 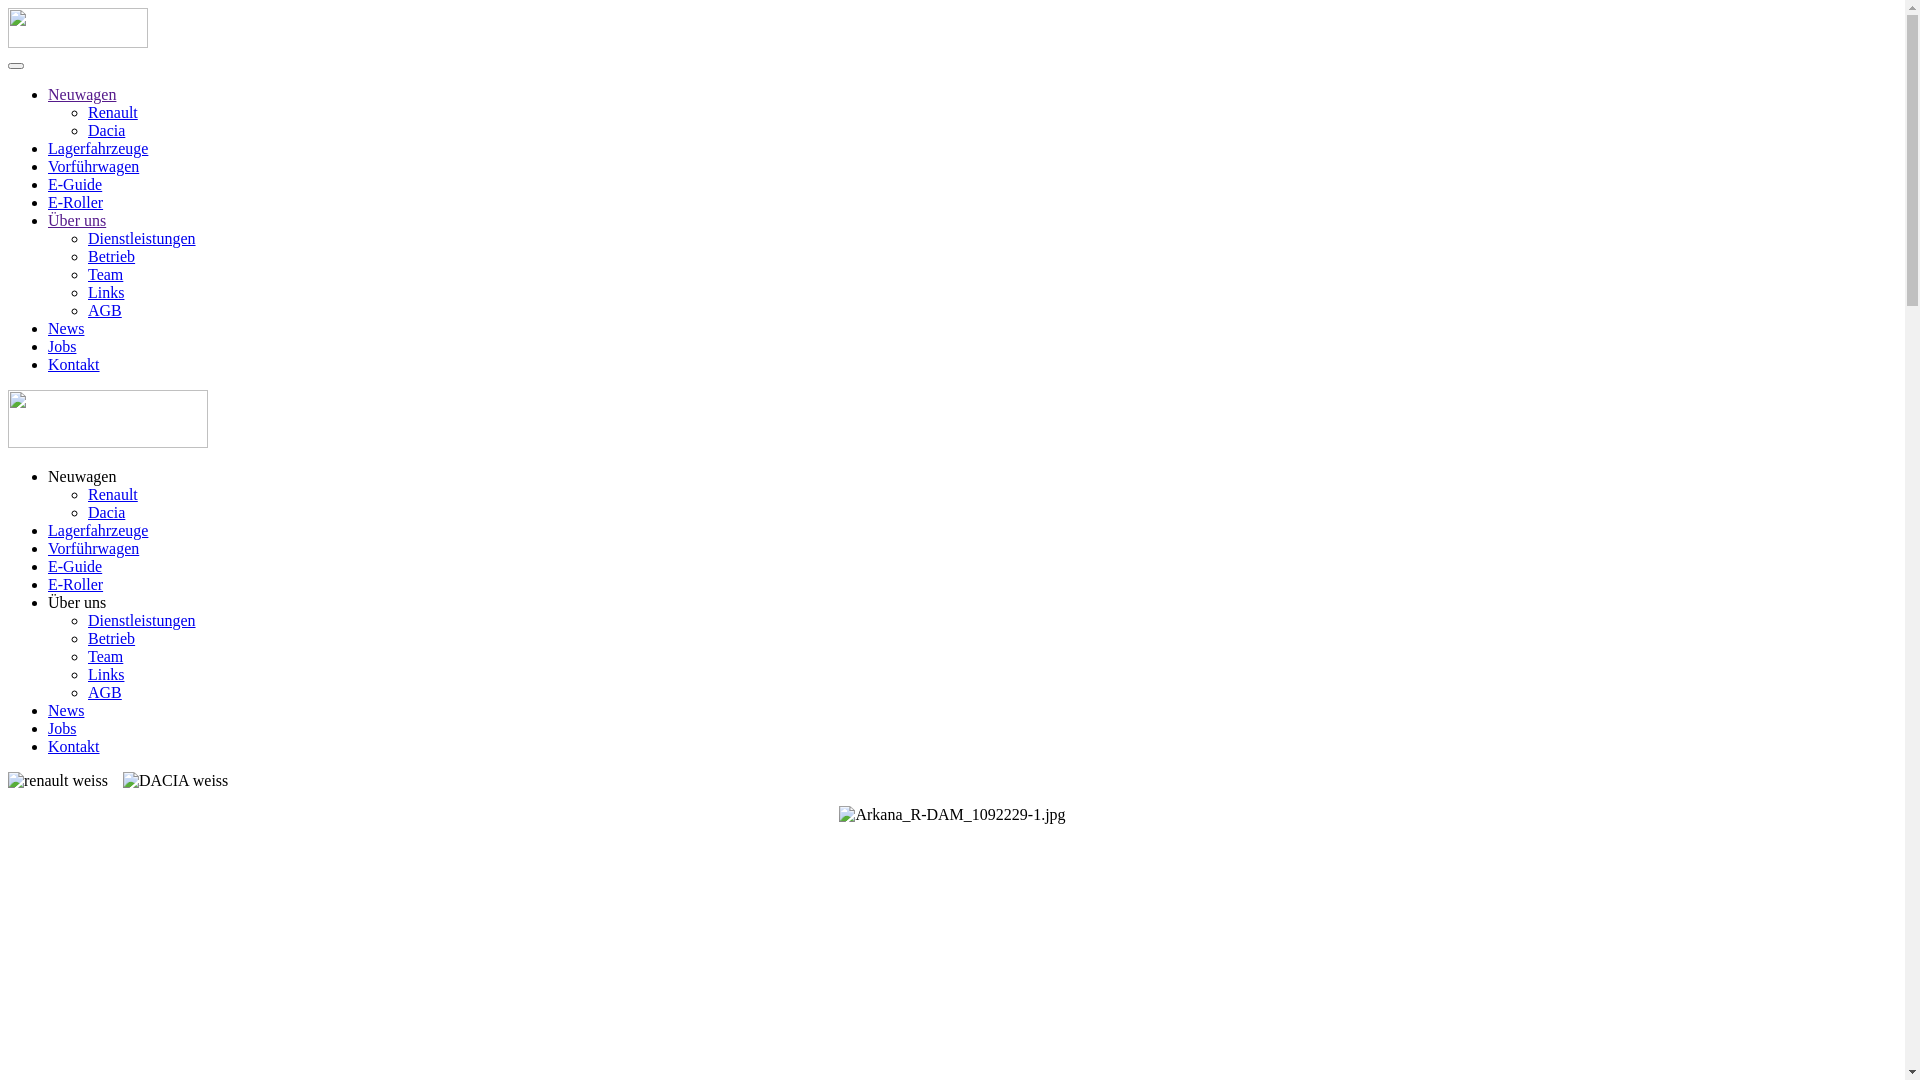 I want to click on E-Guide, so click(x=75, y=184).